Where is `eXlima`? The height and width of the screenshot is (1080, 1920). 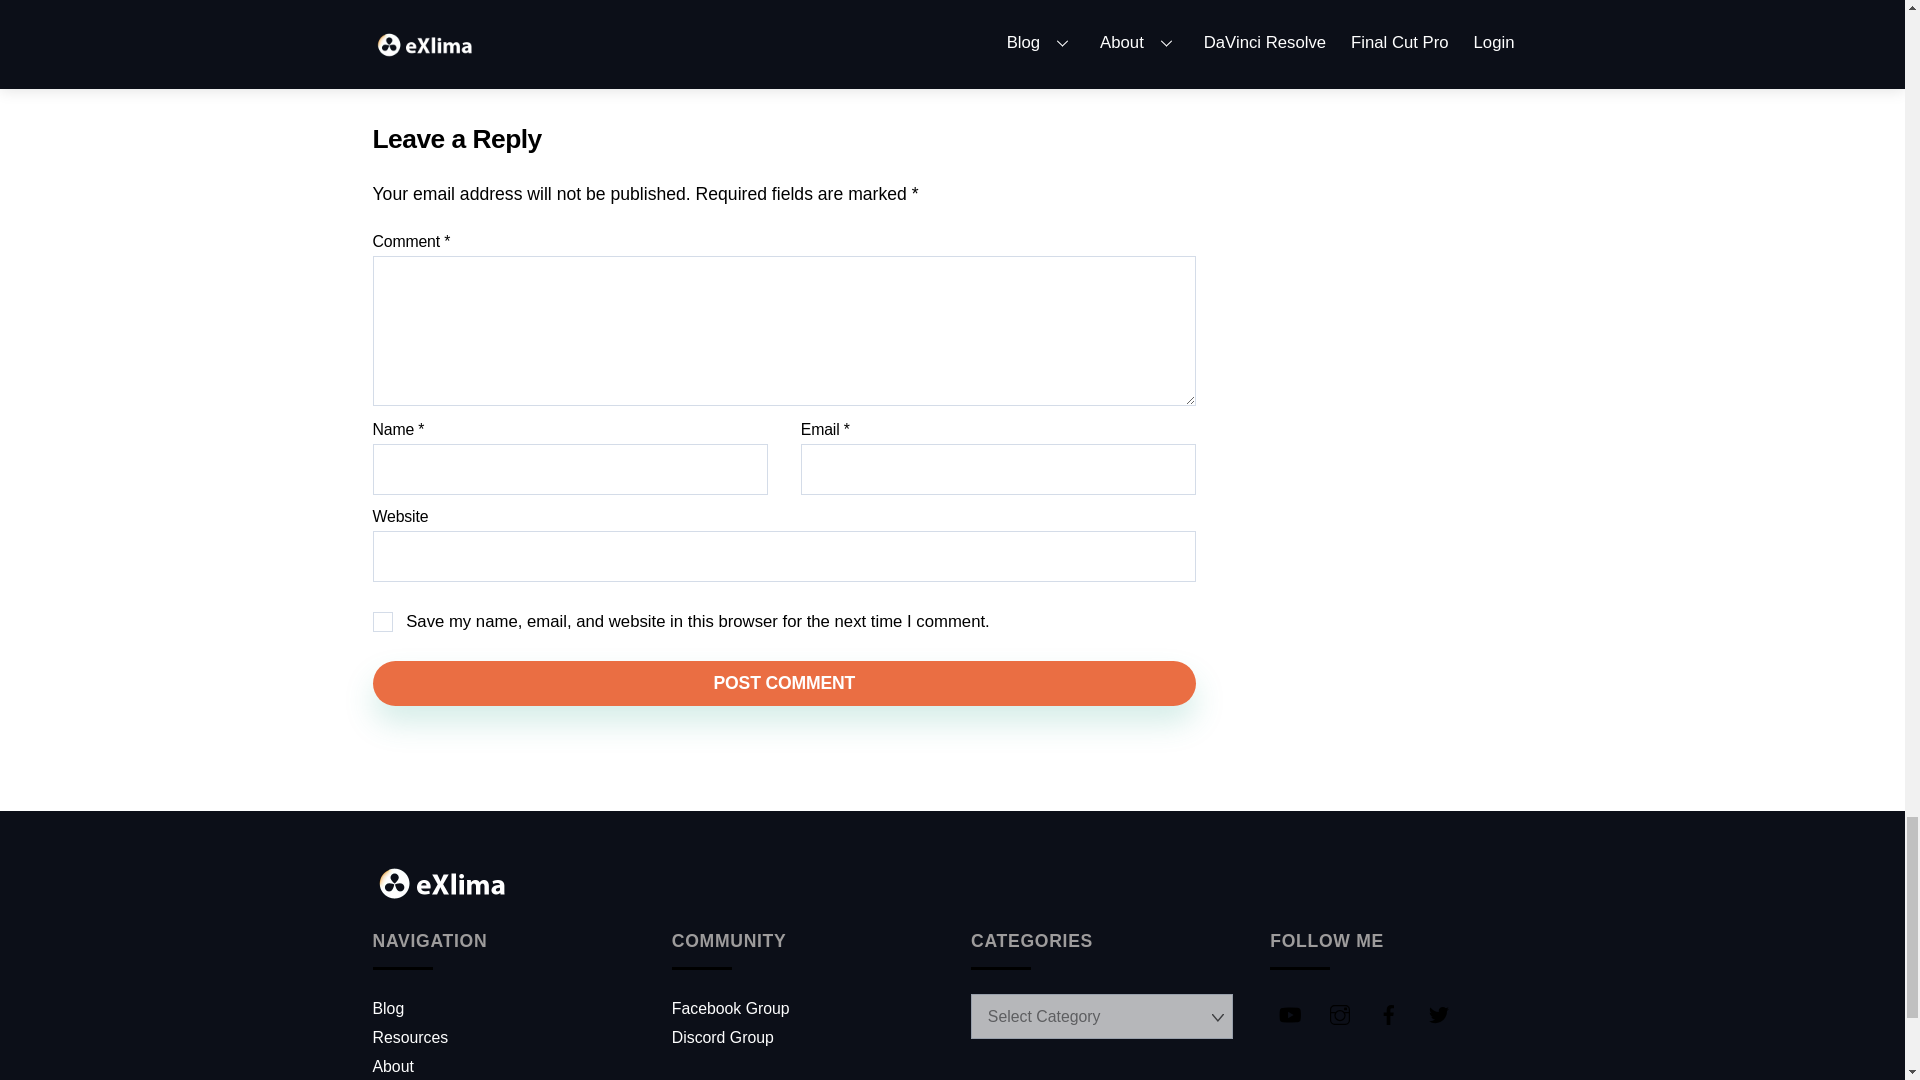 eXlima is located at coordinates (444, 896).